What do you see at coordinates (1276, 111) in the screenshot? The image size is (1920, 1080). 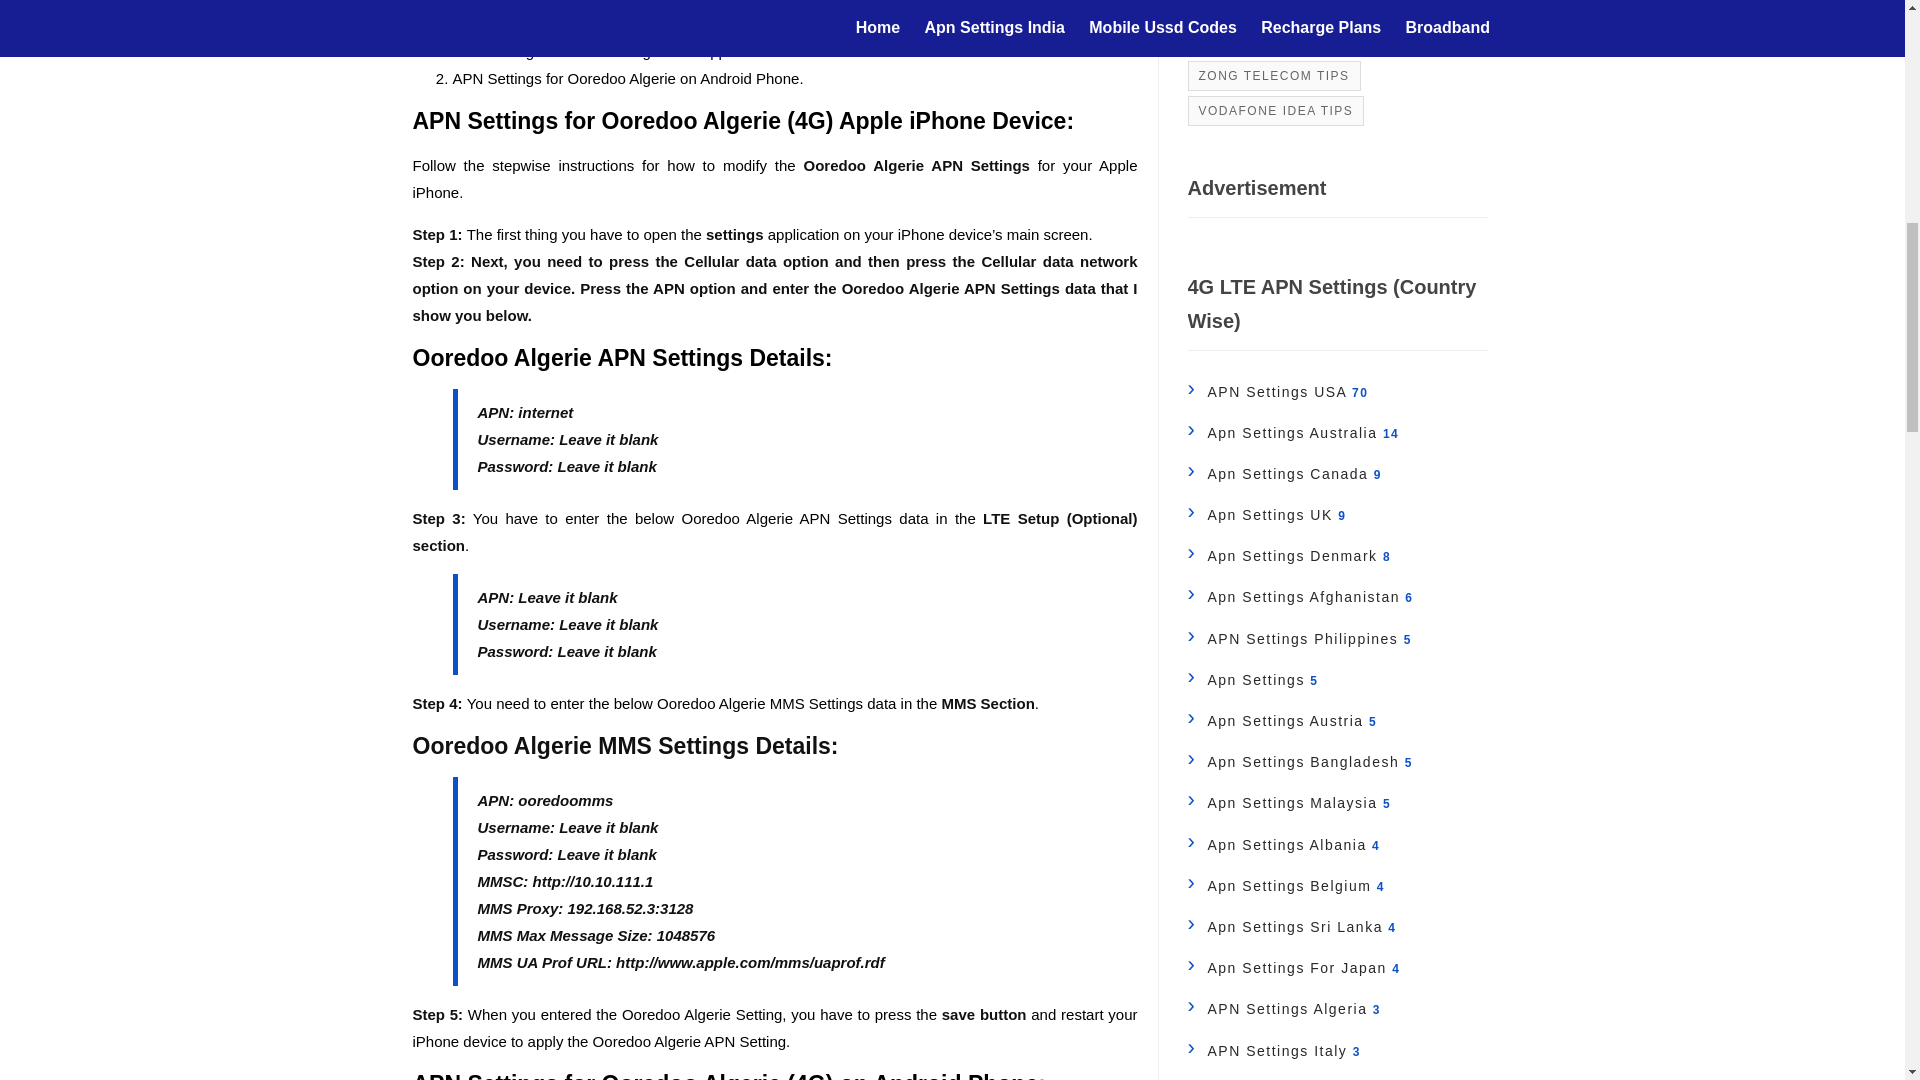 I see `VODAFONE IDEA TIPS` at bounding box center [1276, 111].